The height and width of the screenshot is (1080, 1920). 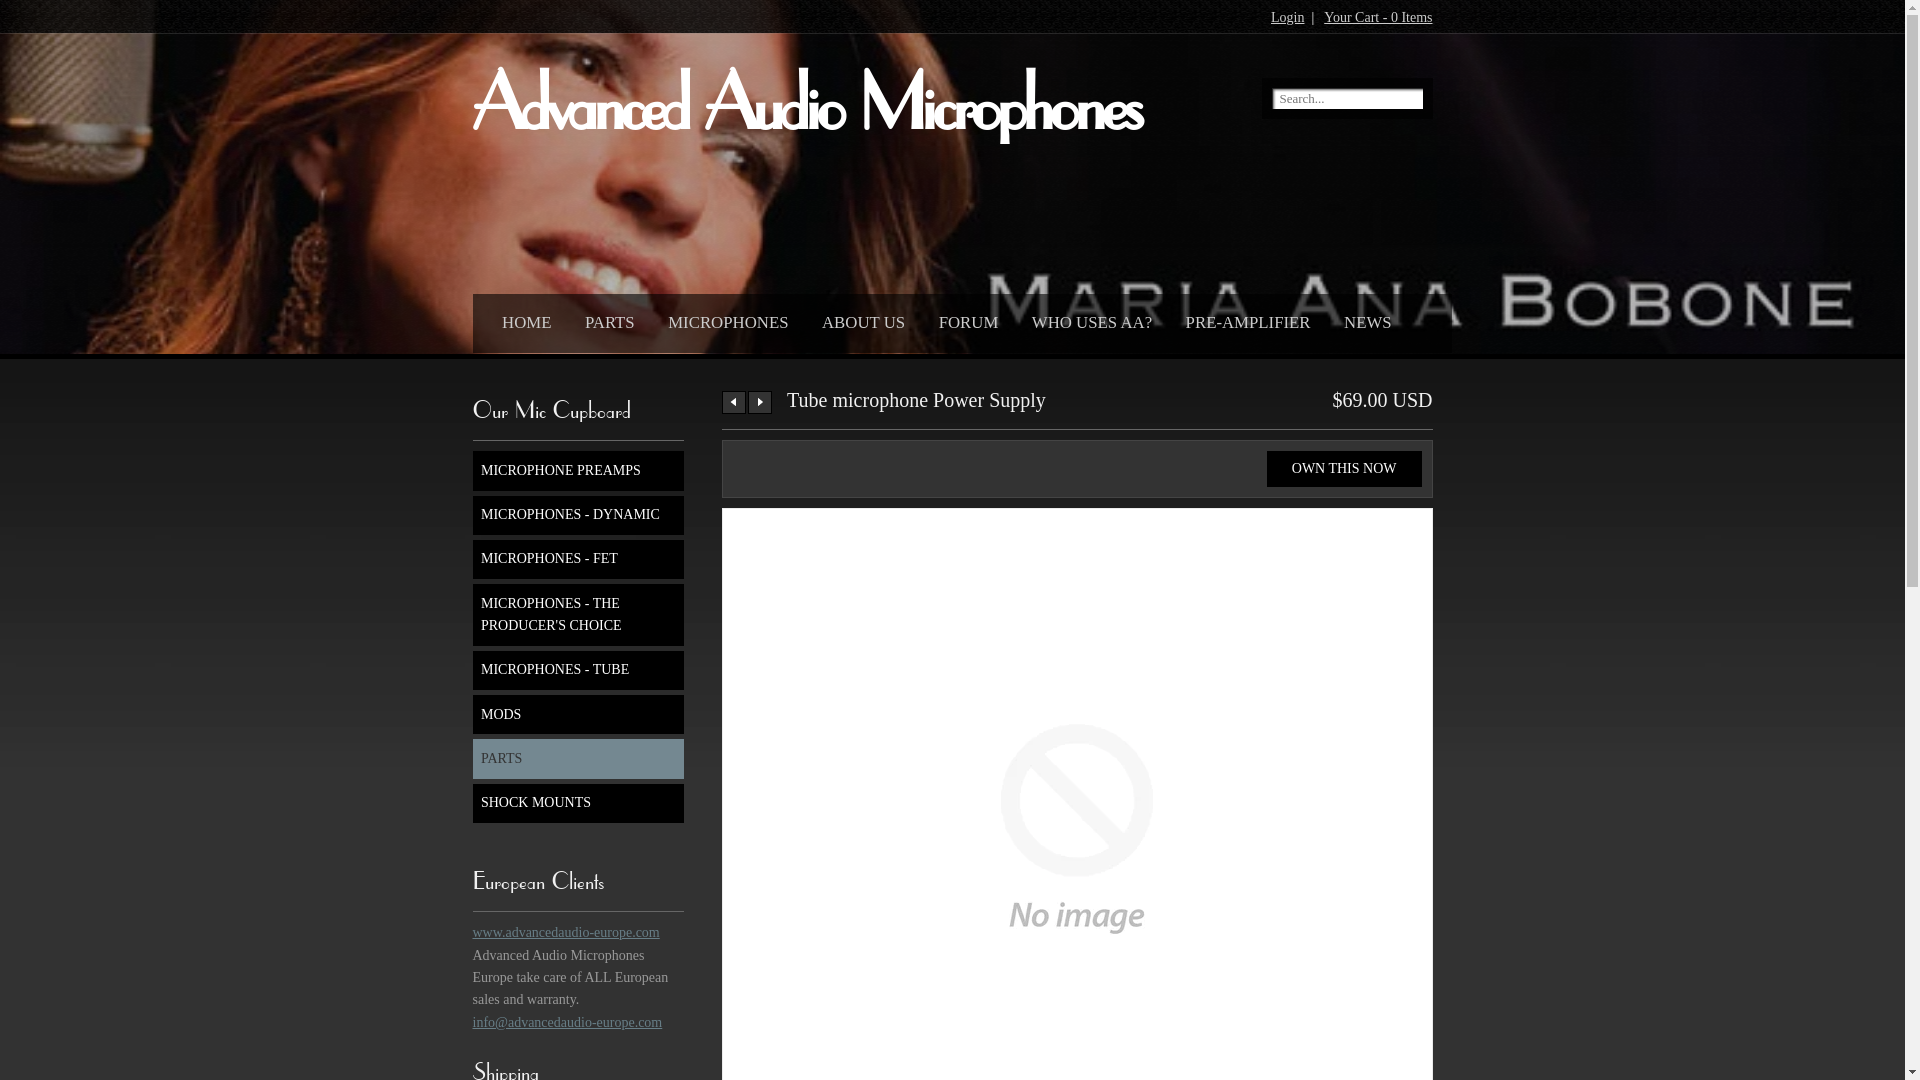 I want to click on NEWS, so click(x=1363, y=320).